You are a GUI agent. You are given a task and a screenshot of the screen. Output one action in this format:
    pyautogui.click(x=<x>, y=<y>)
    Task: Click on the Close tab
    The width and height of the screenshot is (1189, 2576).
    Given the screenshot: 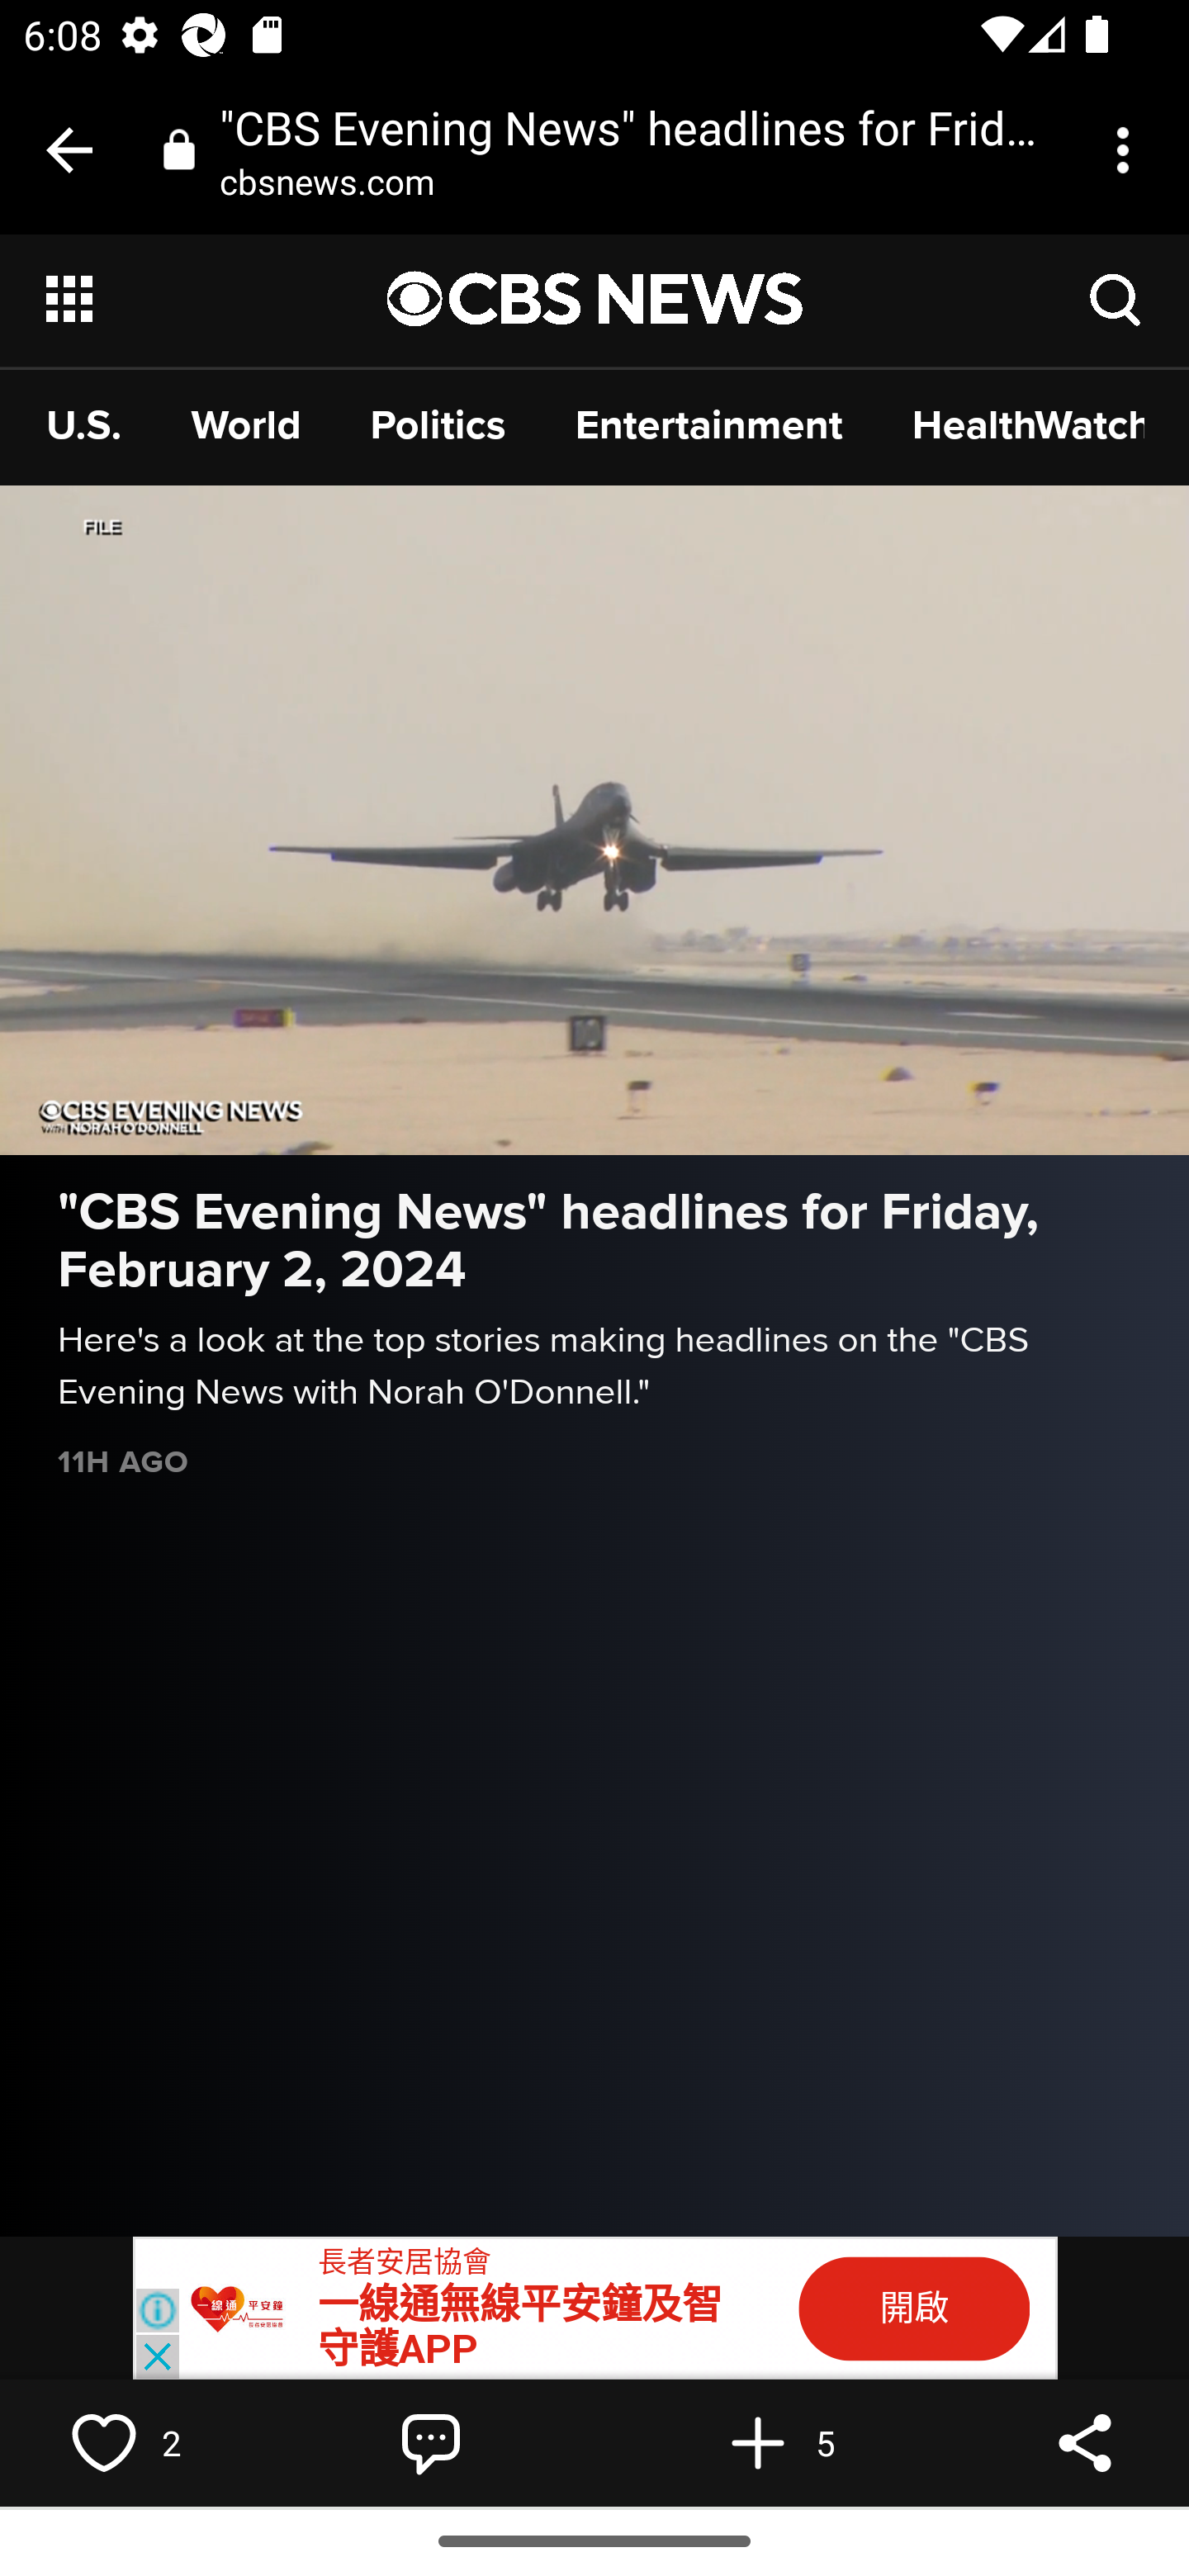 What is the action you would take?
    pyautogui.click(x=69, y=150)
    